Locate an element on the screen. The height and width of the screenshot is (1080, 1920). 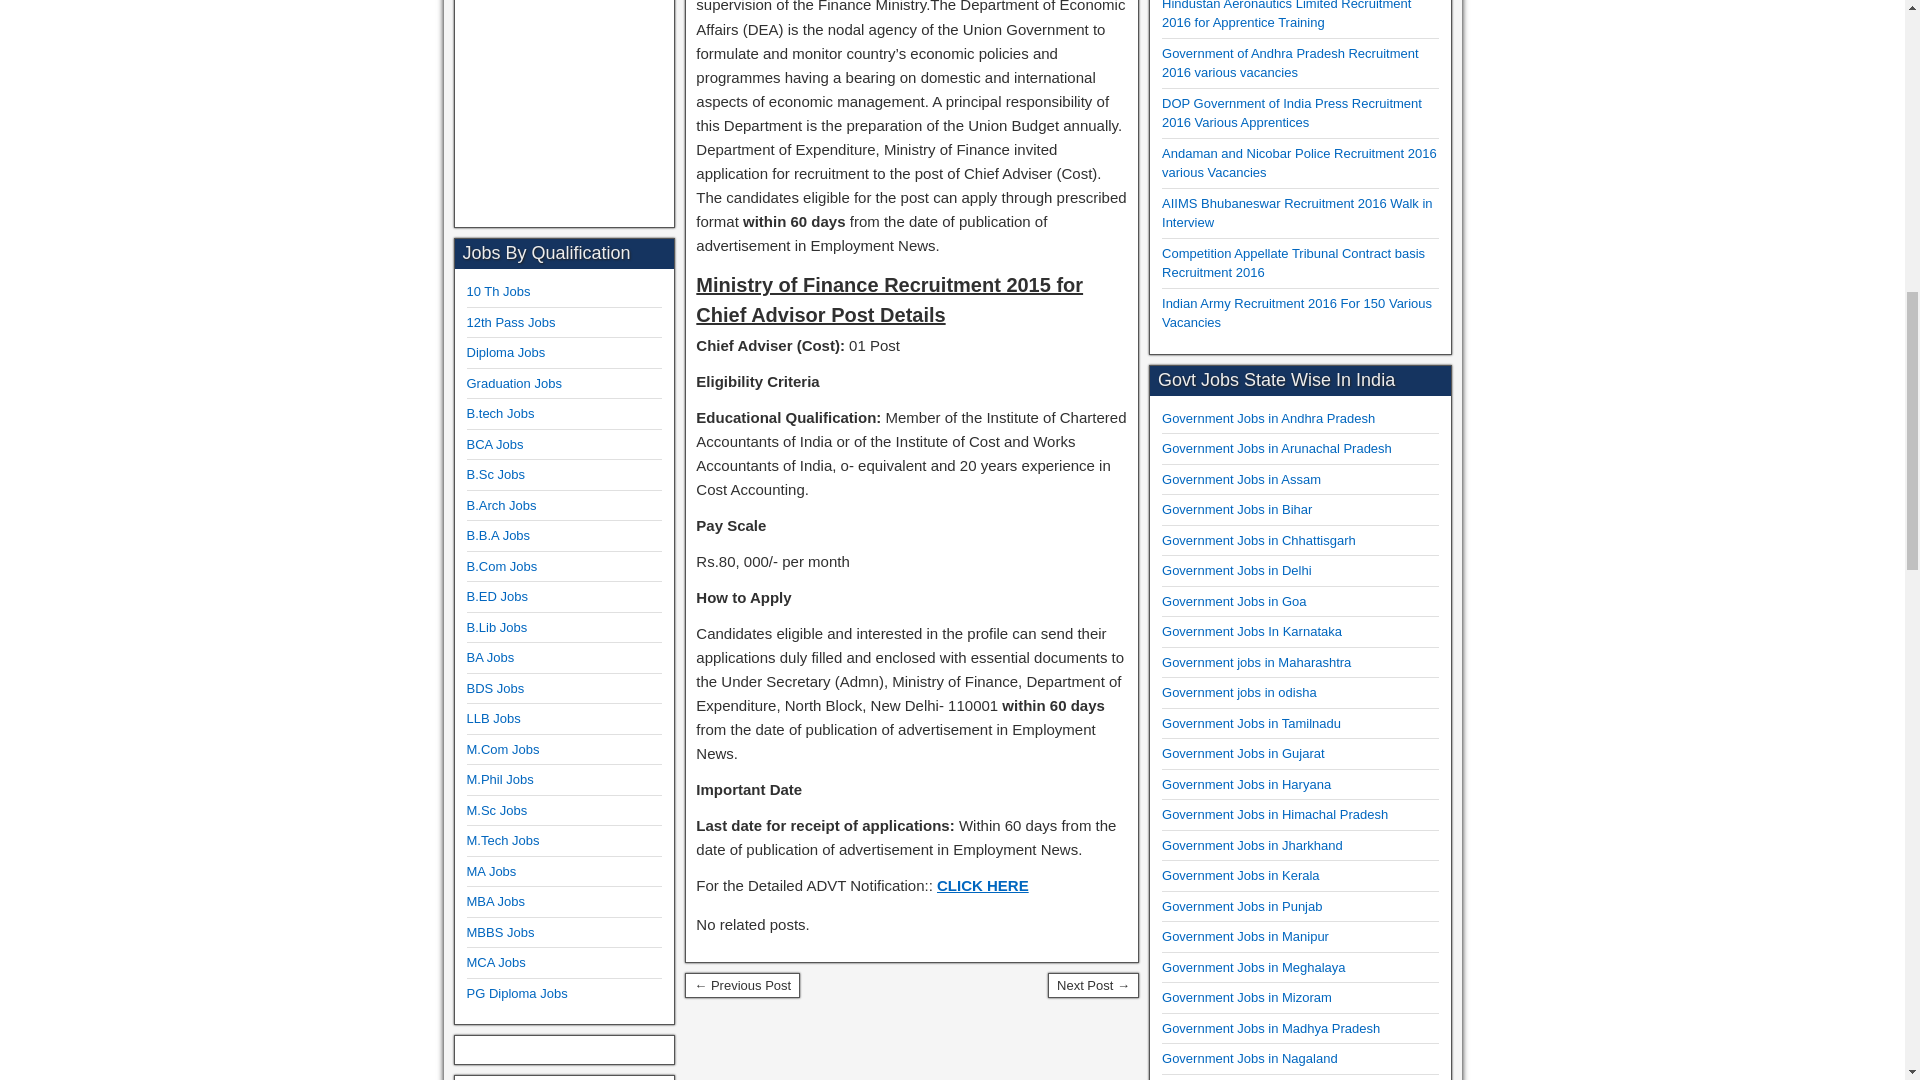
B.tech Jobs is located at coordinates (500, 414).